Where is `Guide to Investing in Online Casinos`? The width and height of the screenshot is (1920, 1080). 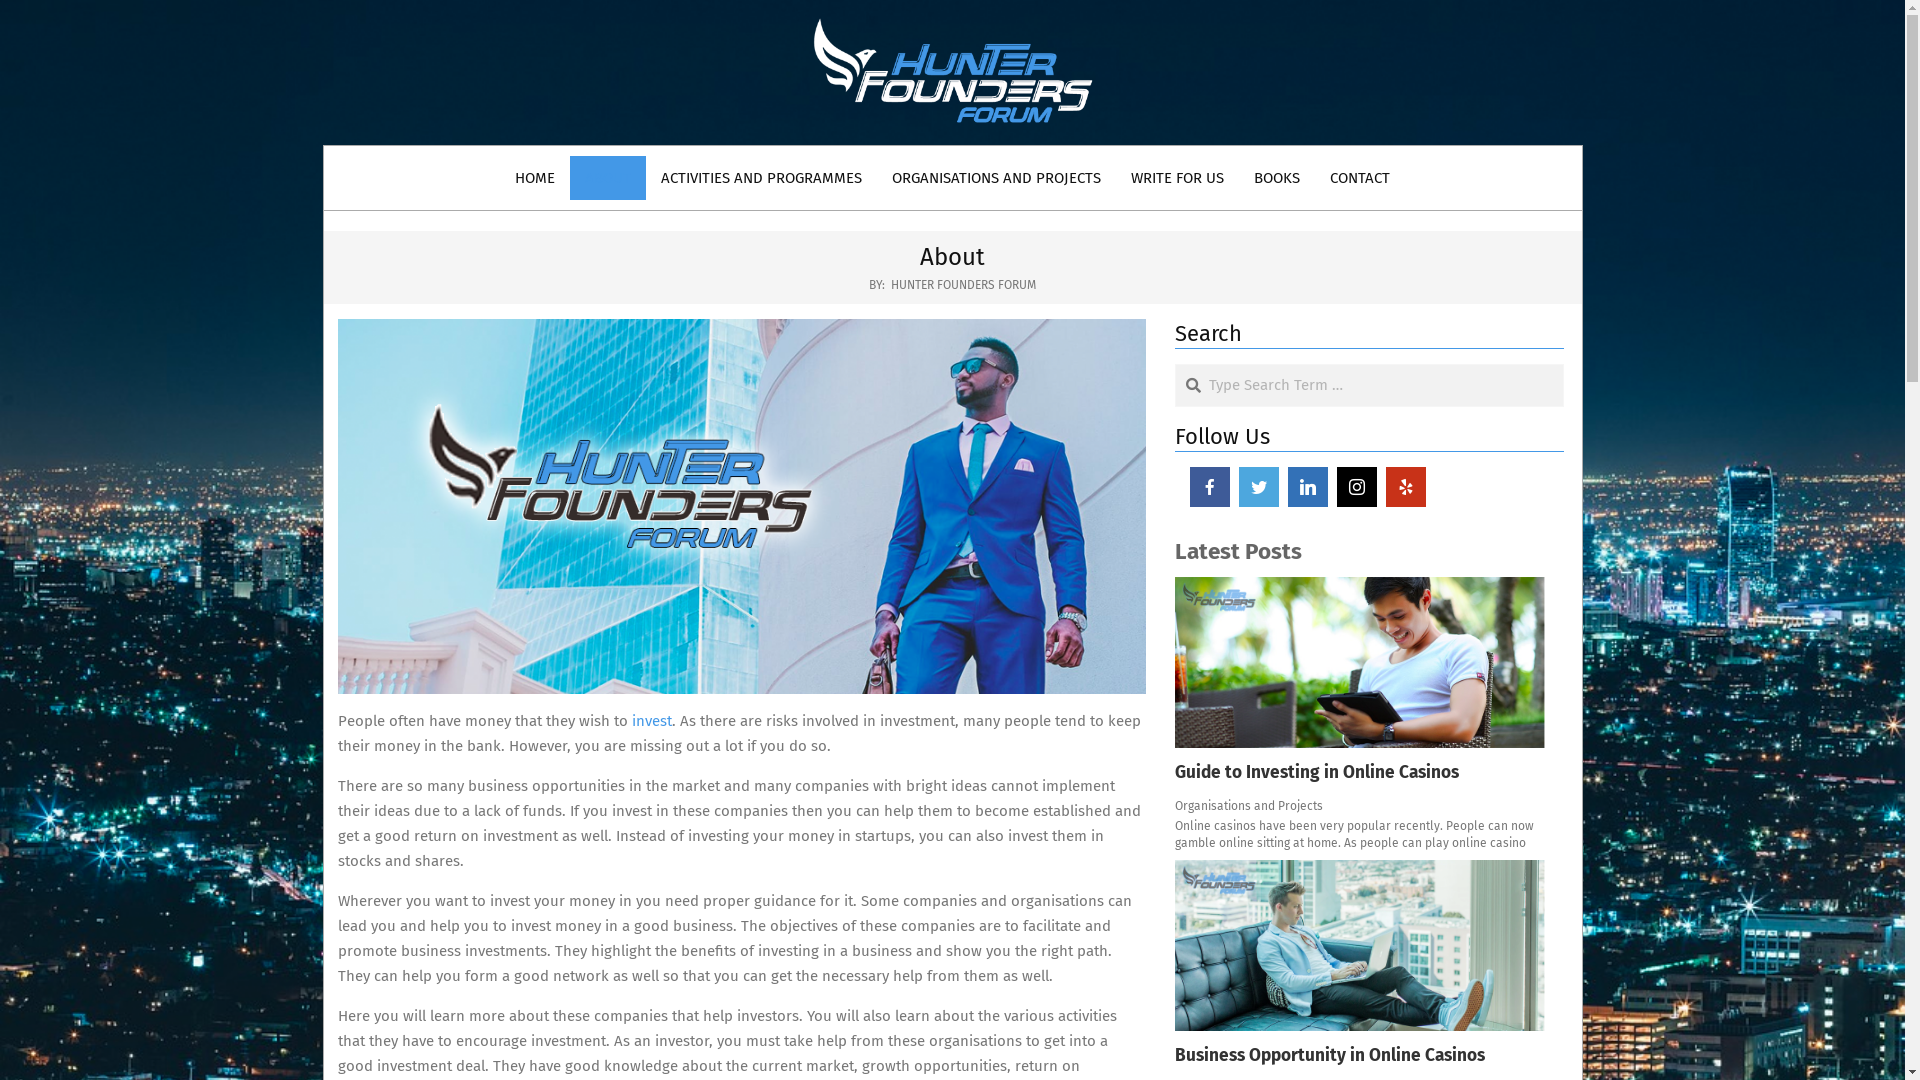 Guide to Investing in Online Casinos is located at coordinates (1370, 686).